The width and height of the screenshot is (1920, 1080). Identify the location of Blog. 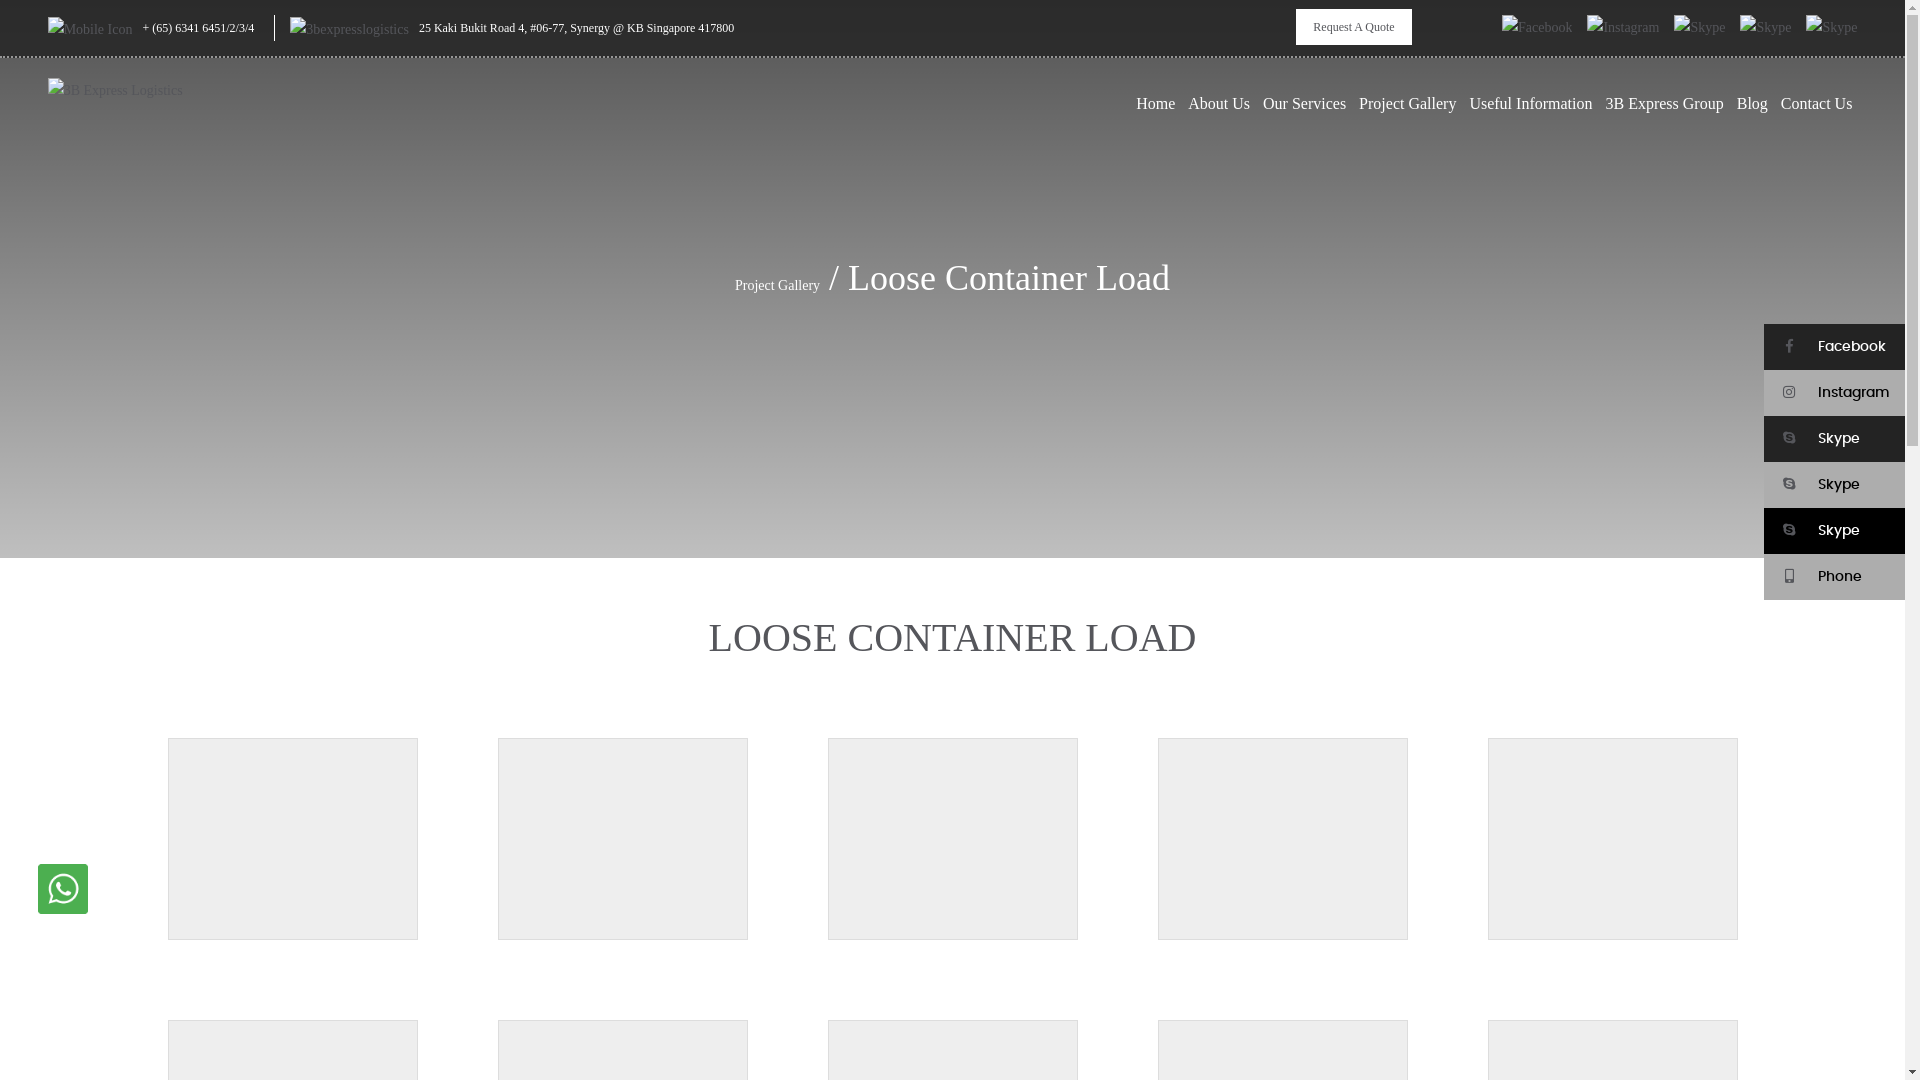
(1752, 104).